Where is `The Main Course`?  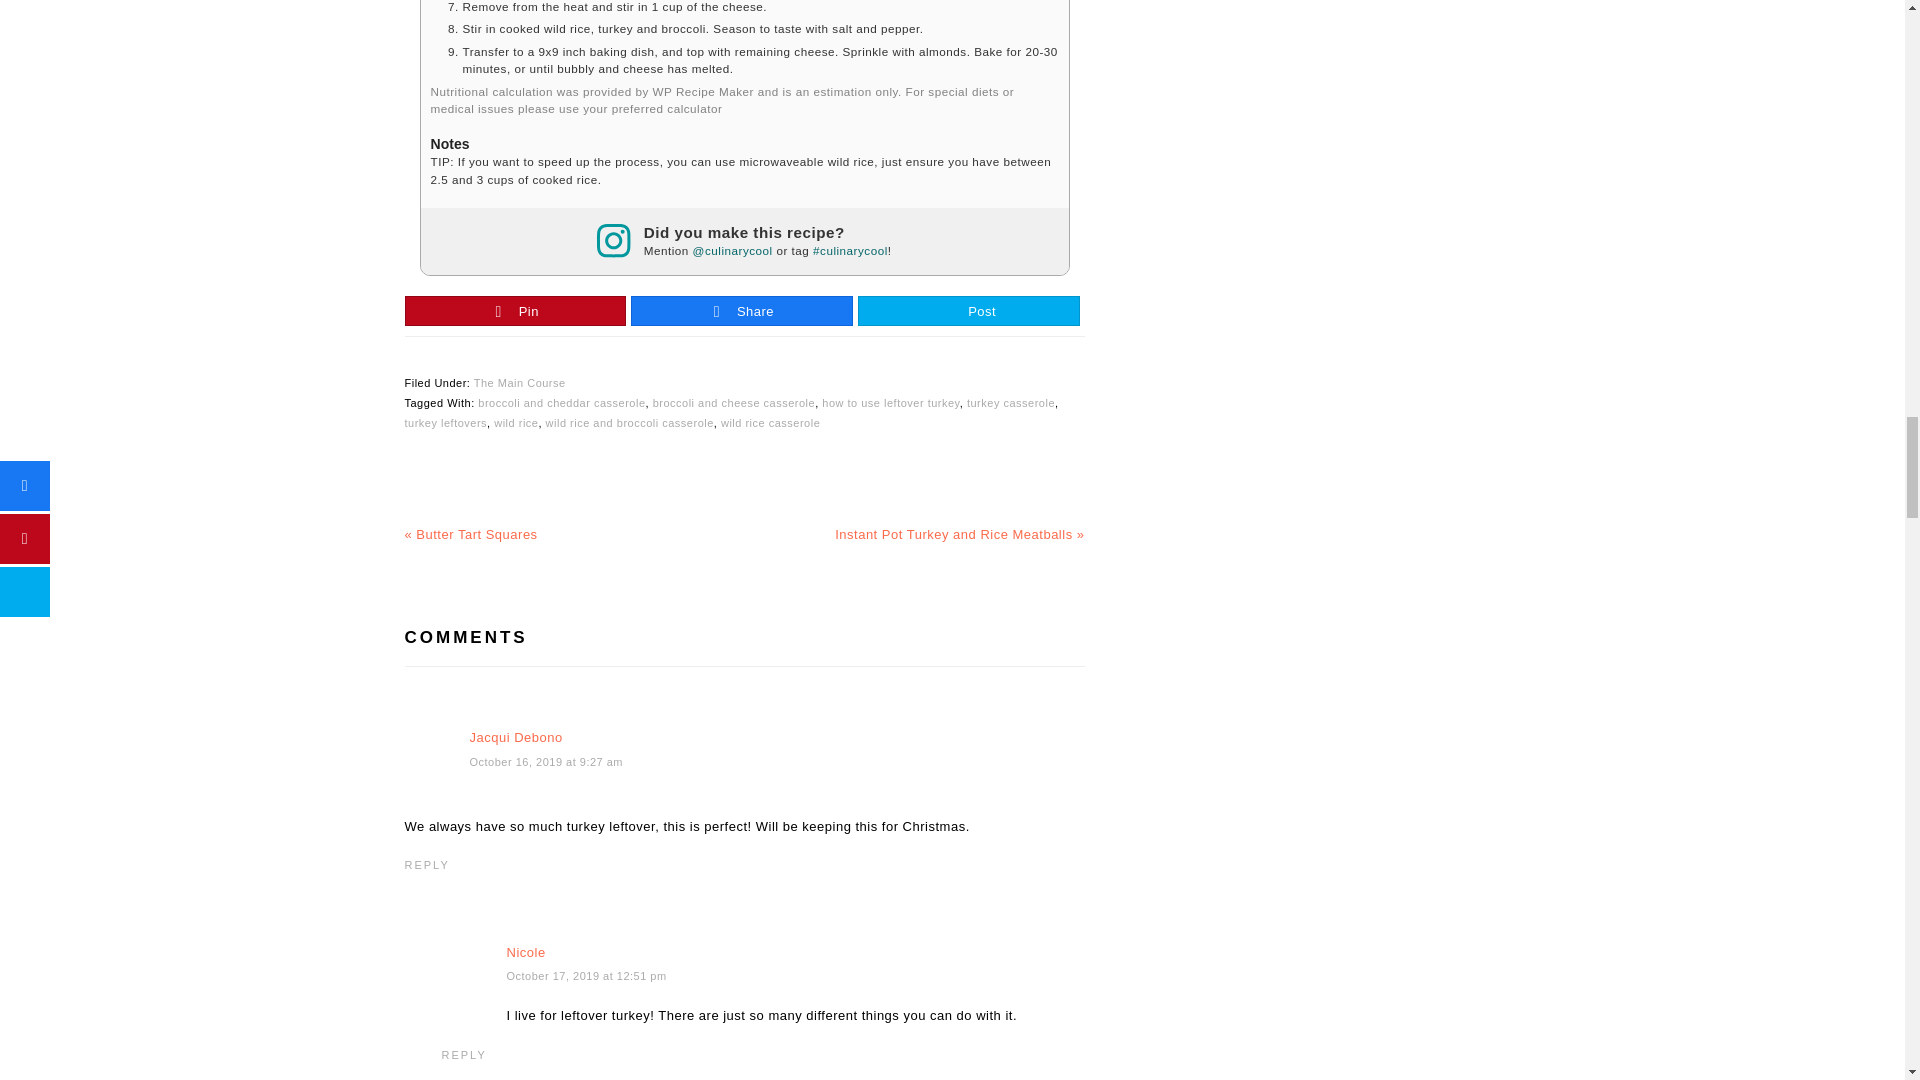
The Main Course is located at coordinates (520, 382).